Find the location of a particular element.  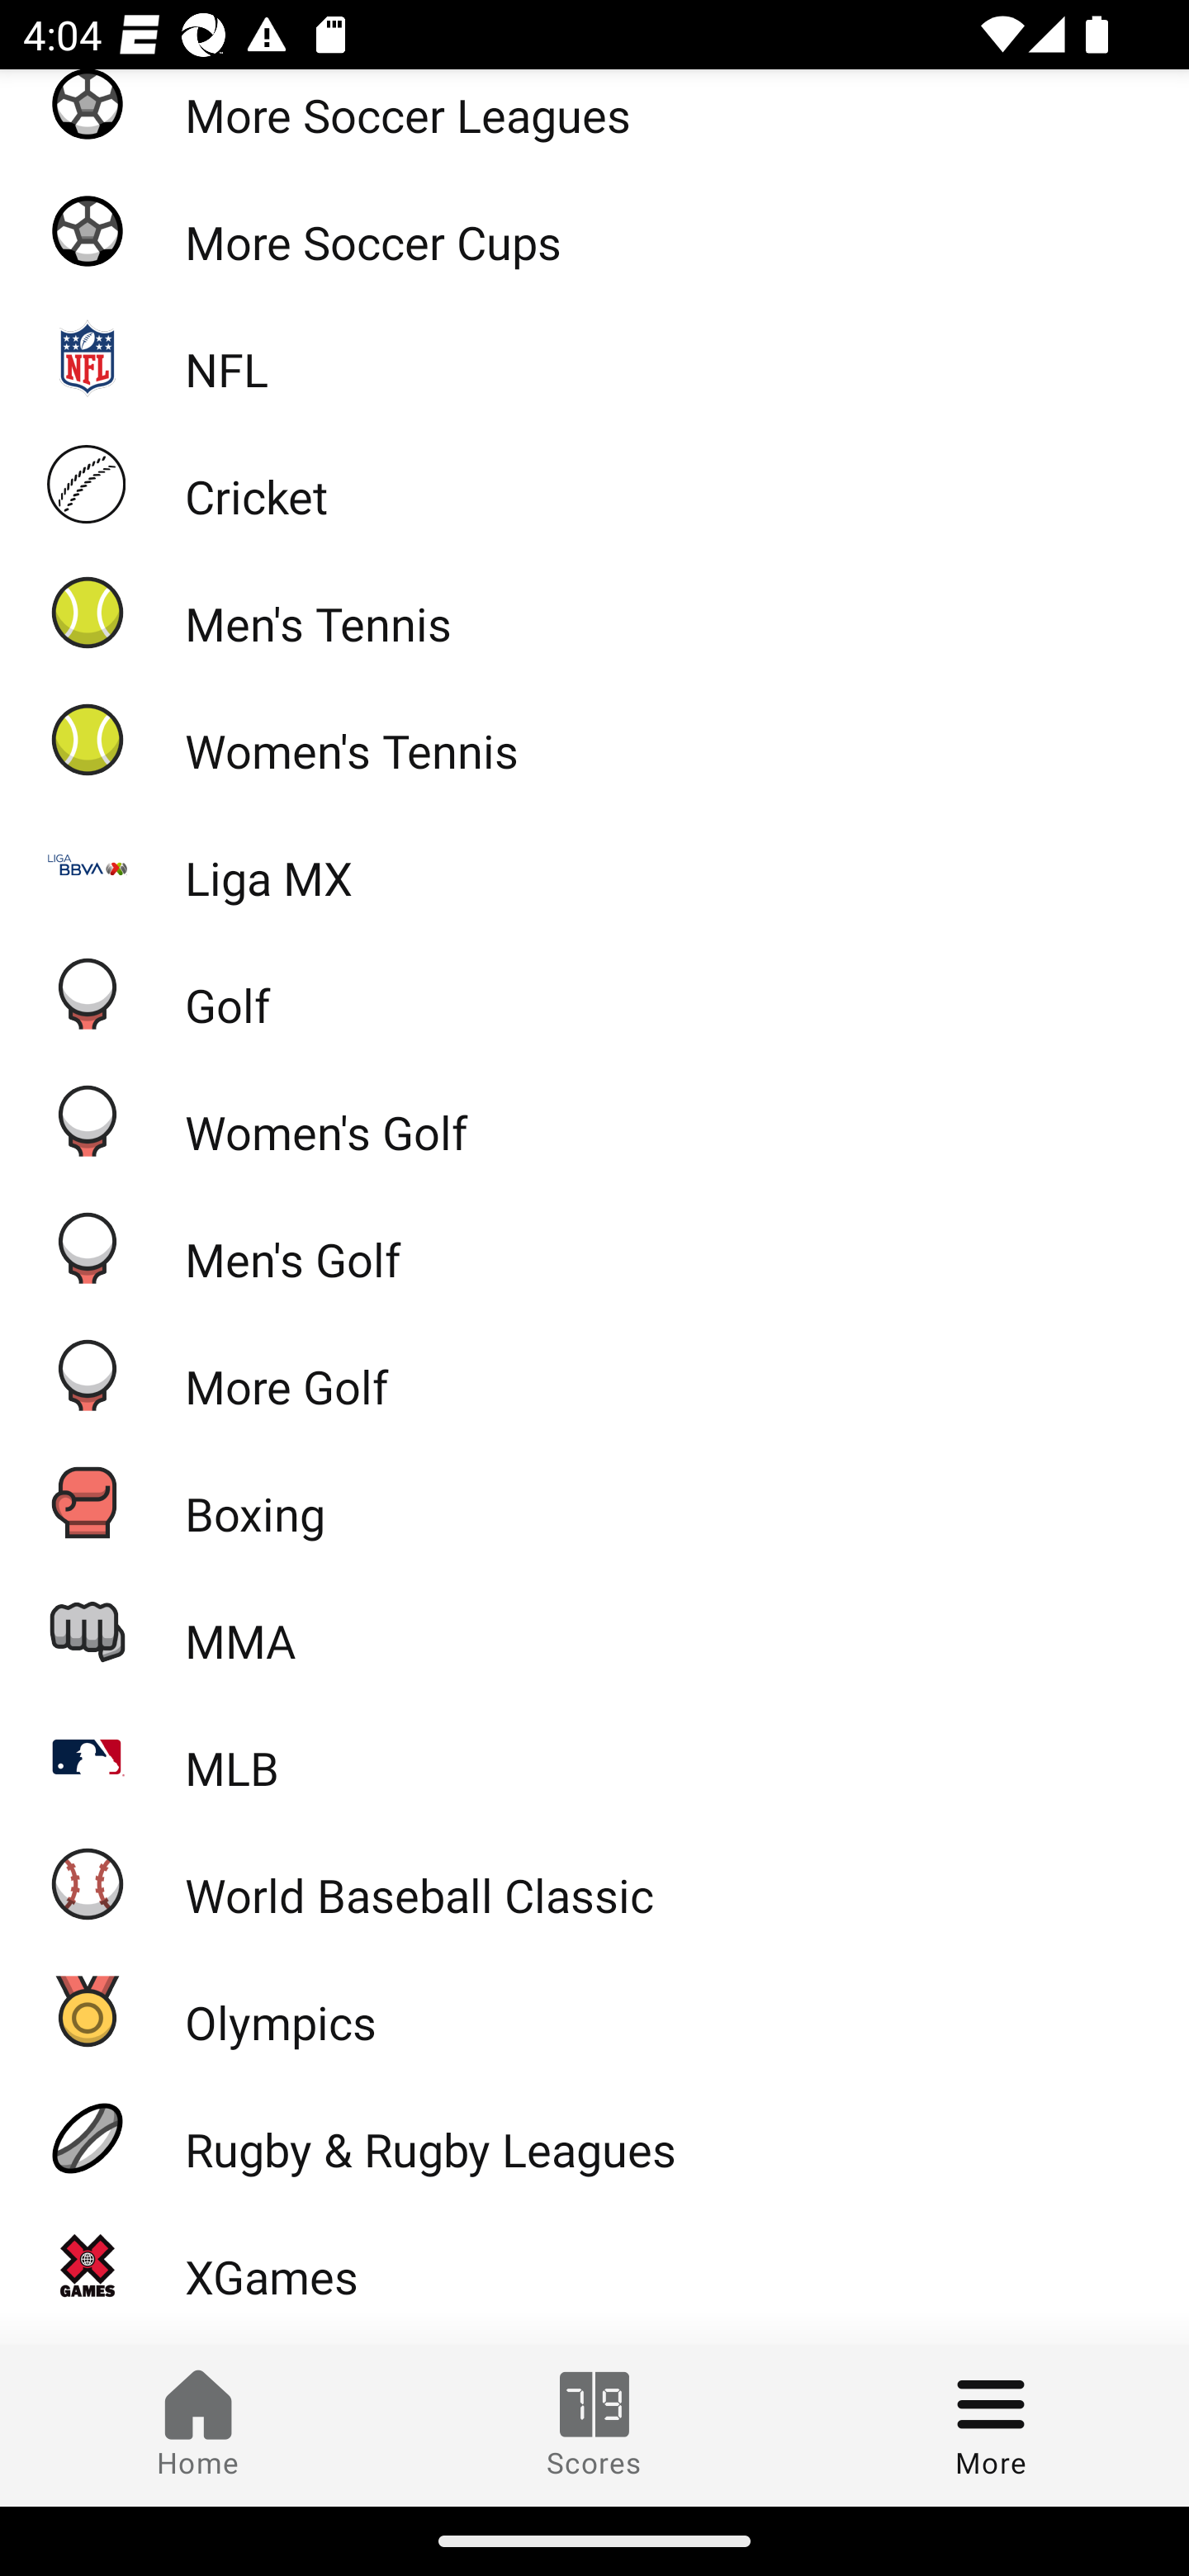

Home is located at coordinates (198, 2425).